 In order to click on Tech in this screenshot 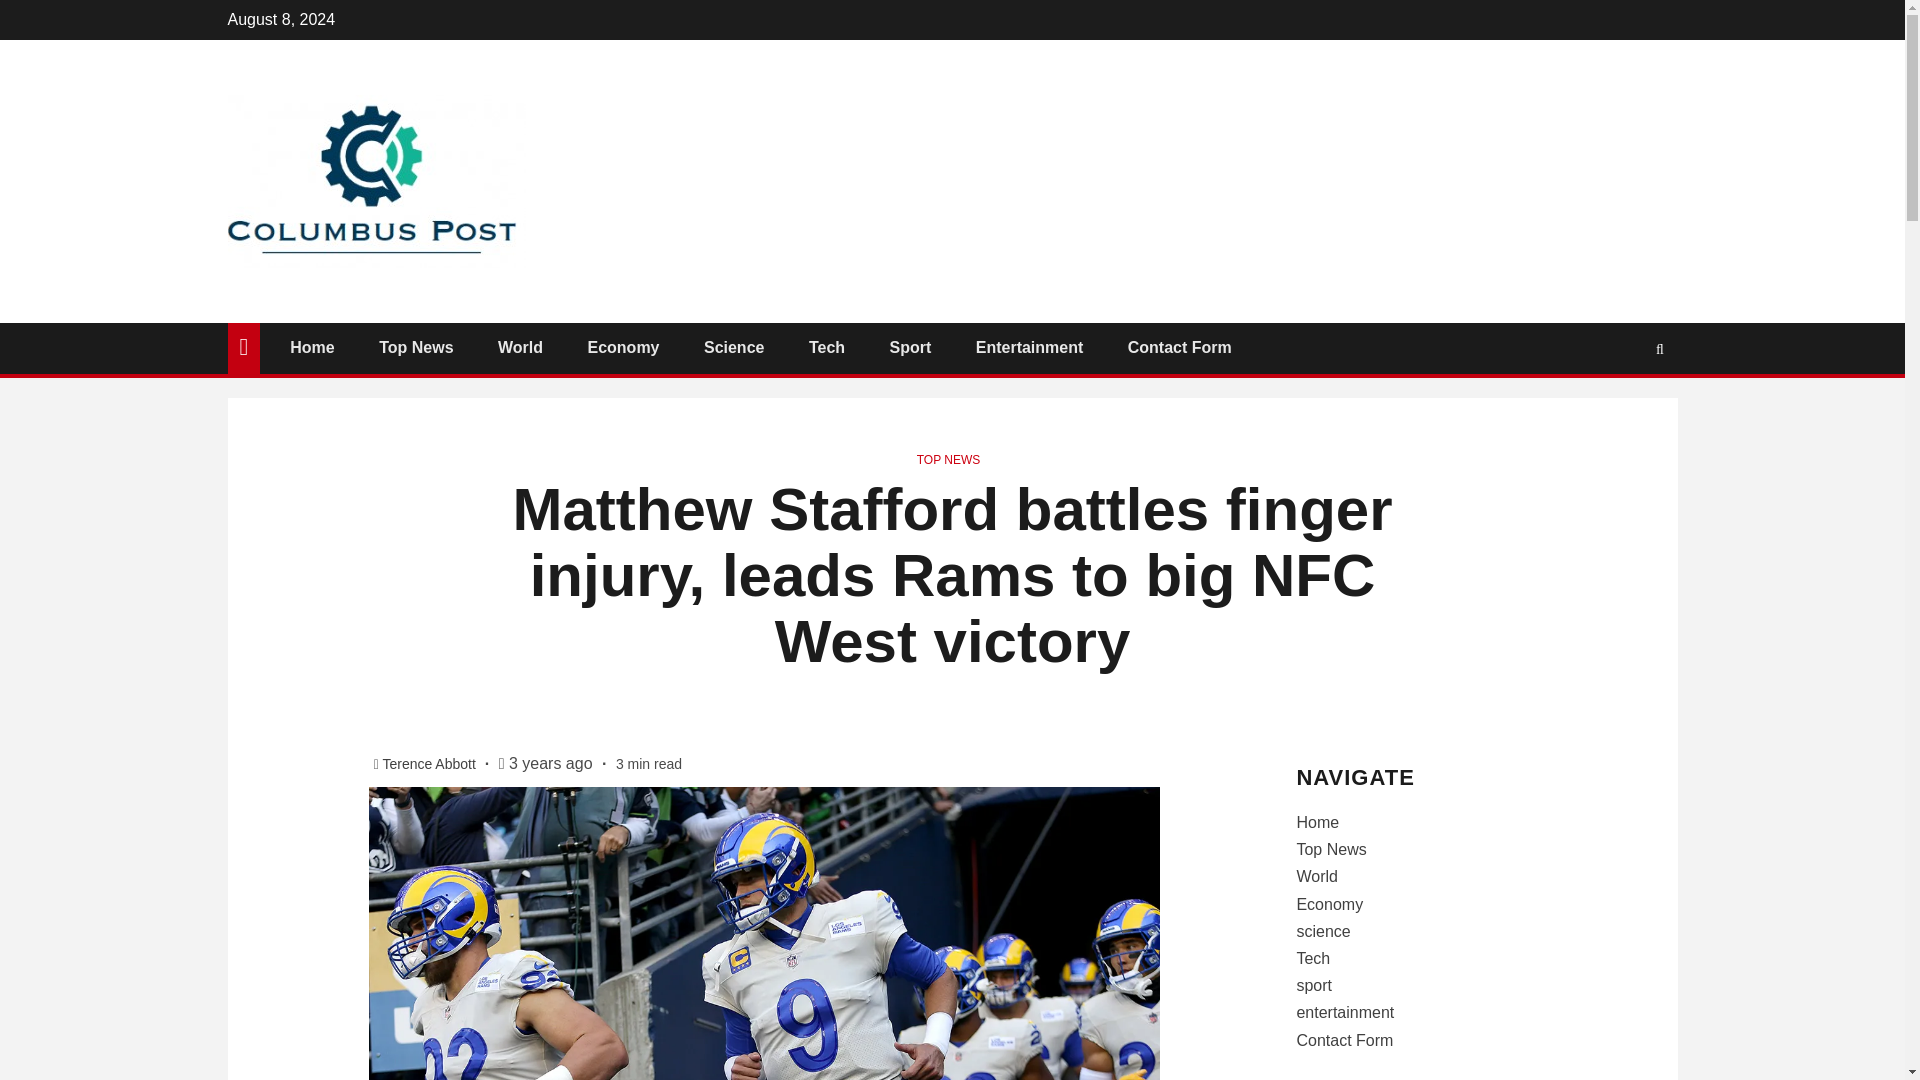, I will do `click(826, 348)`.